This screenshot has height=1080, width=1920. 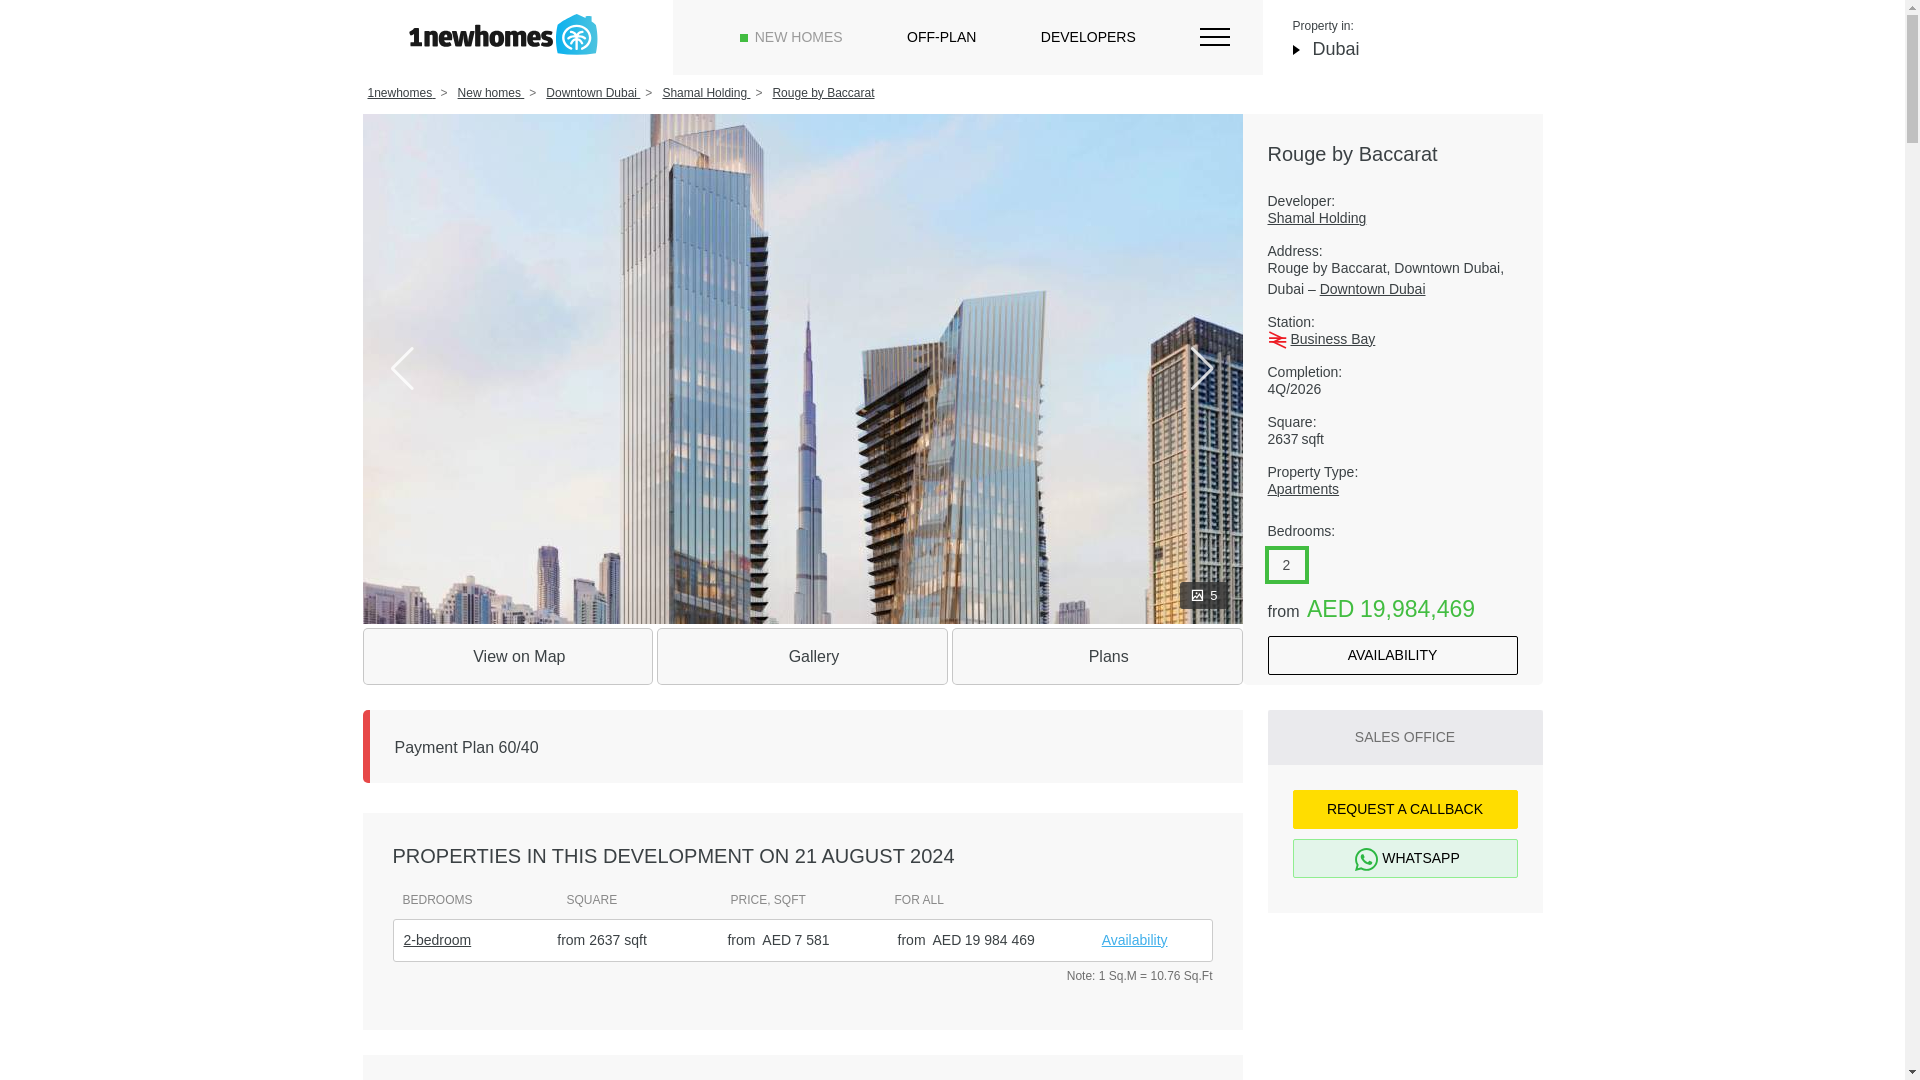 What do you see at coordinates (1088, 37) in the screenshot?
I see `DEVELOPERS` at bounding box center [1088, 37].